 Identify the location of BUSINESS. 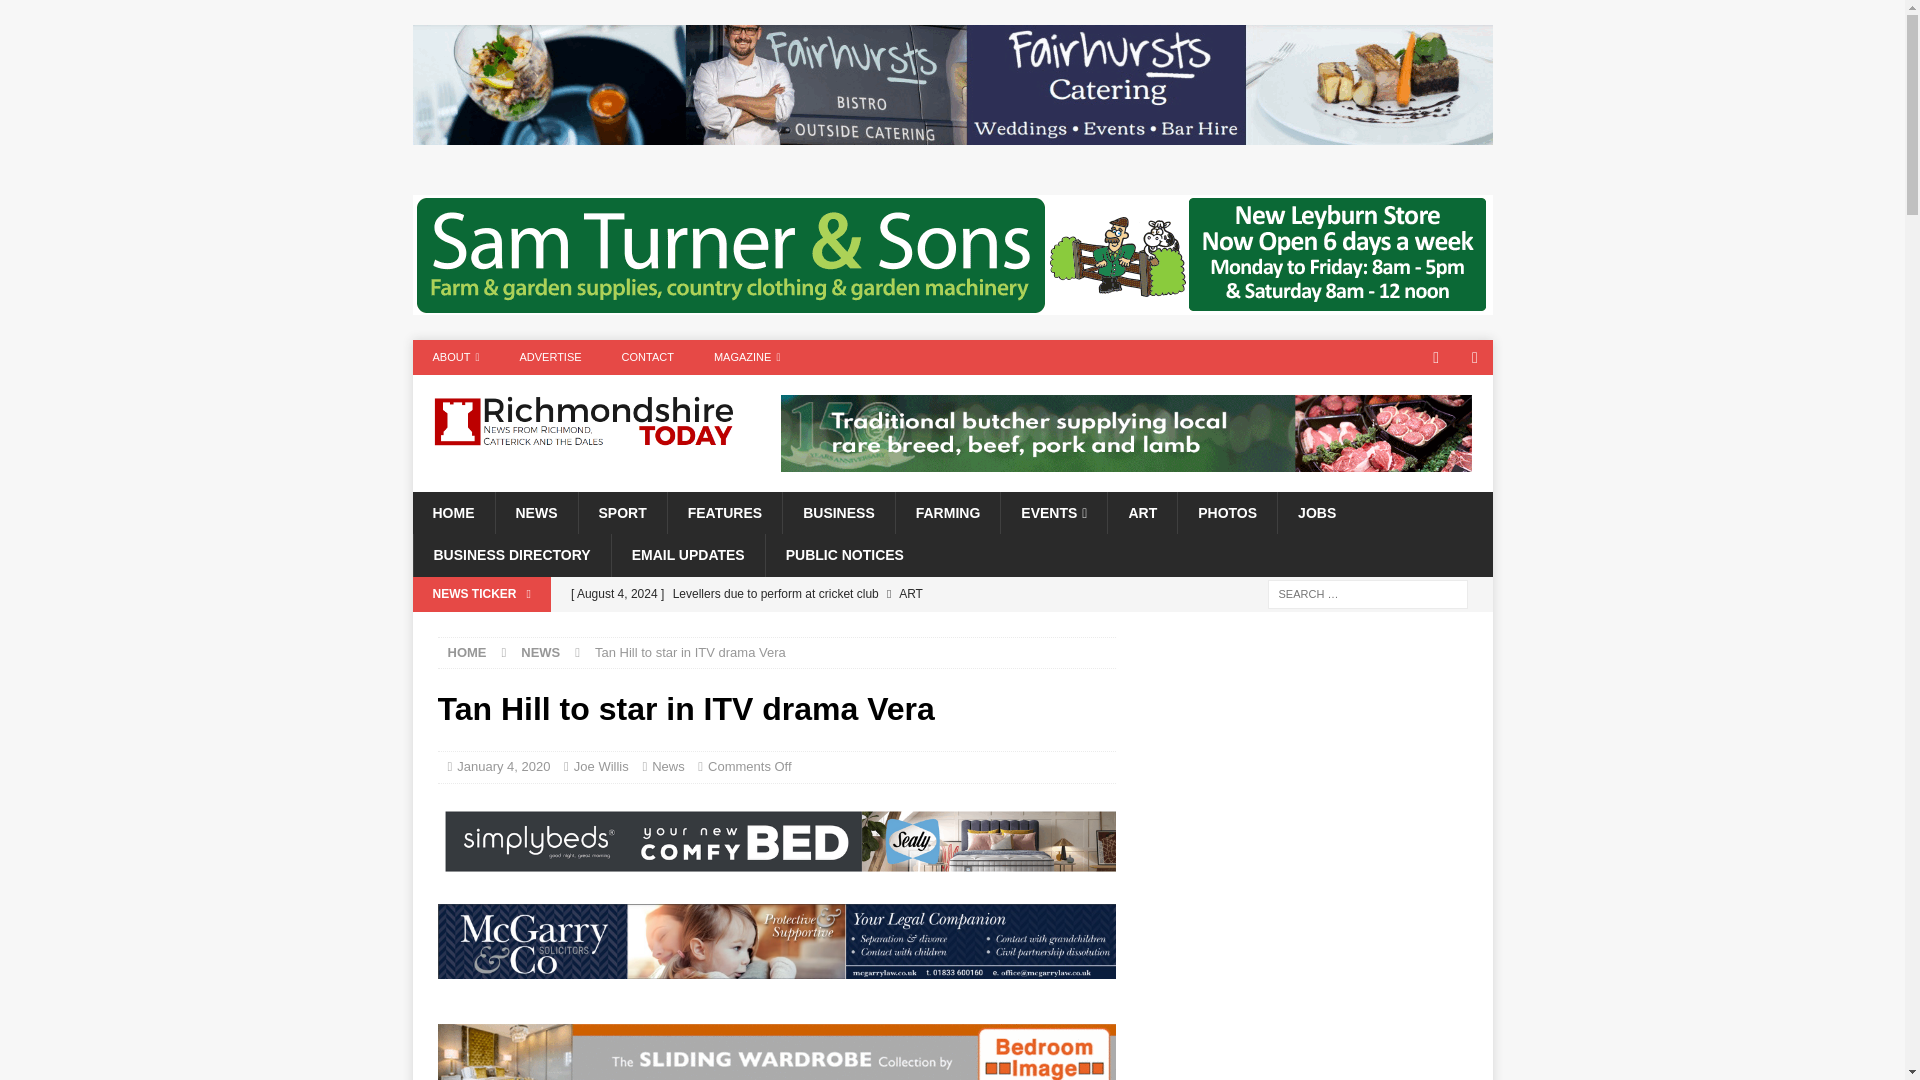
(838, 512).